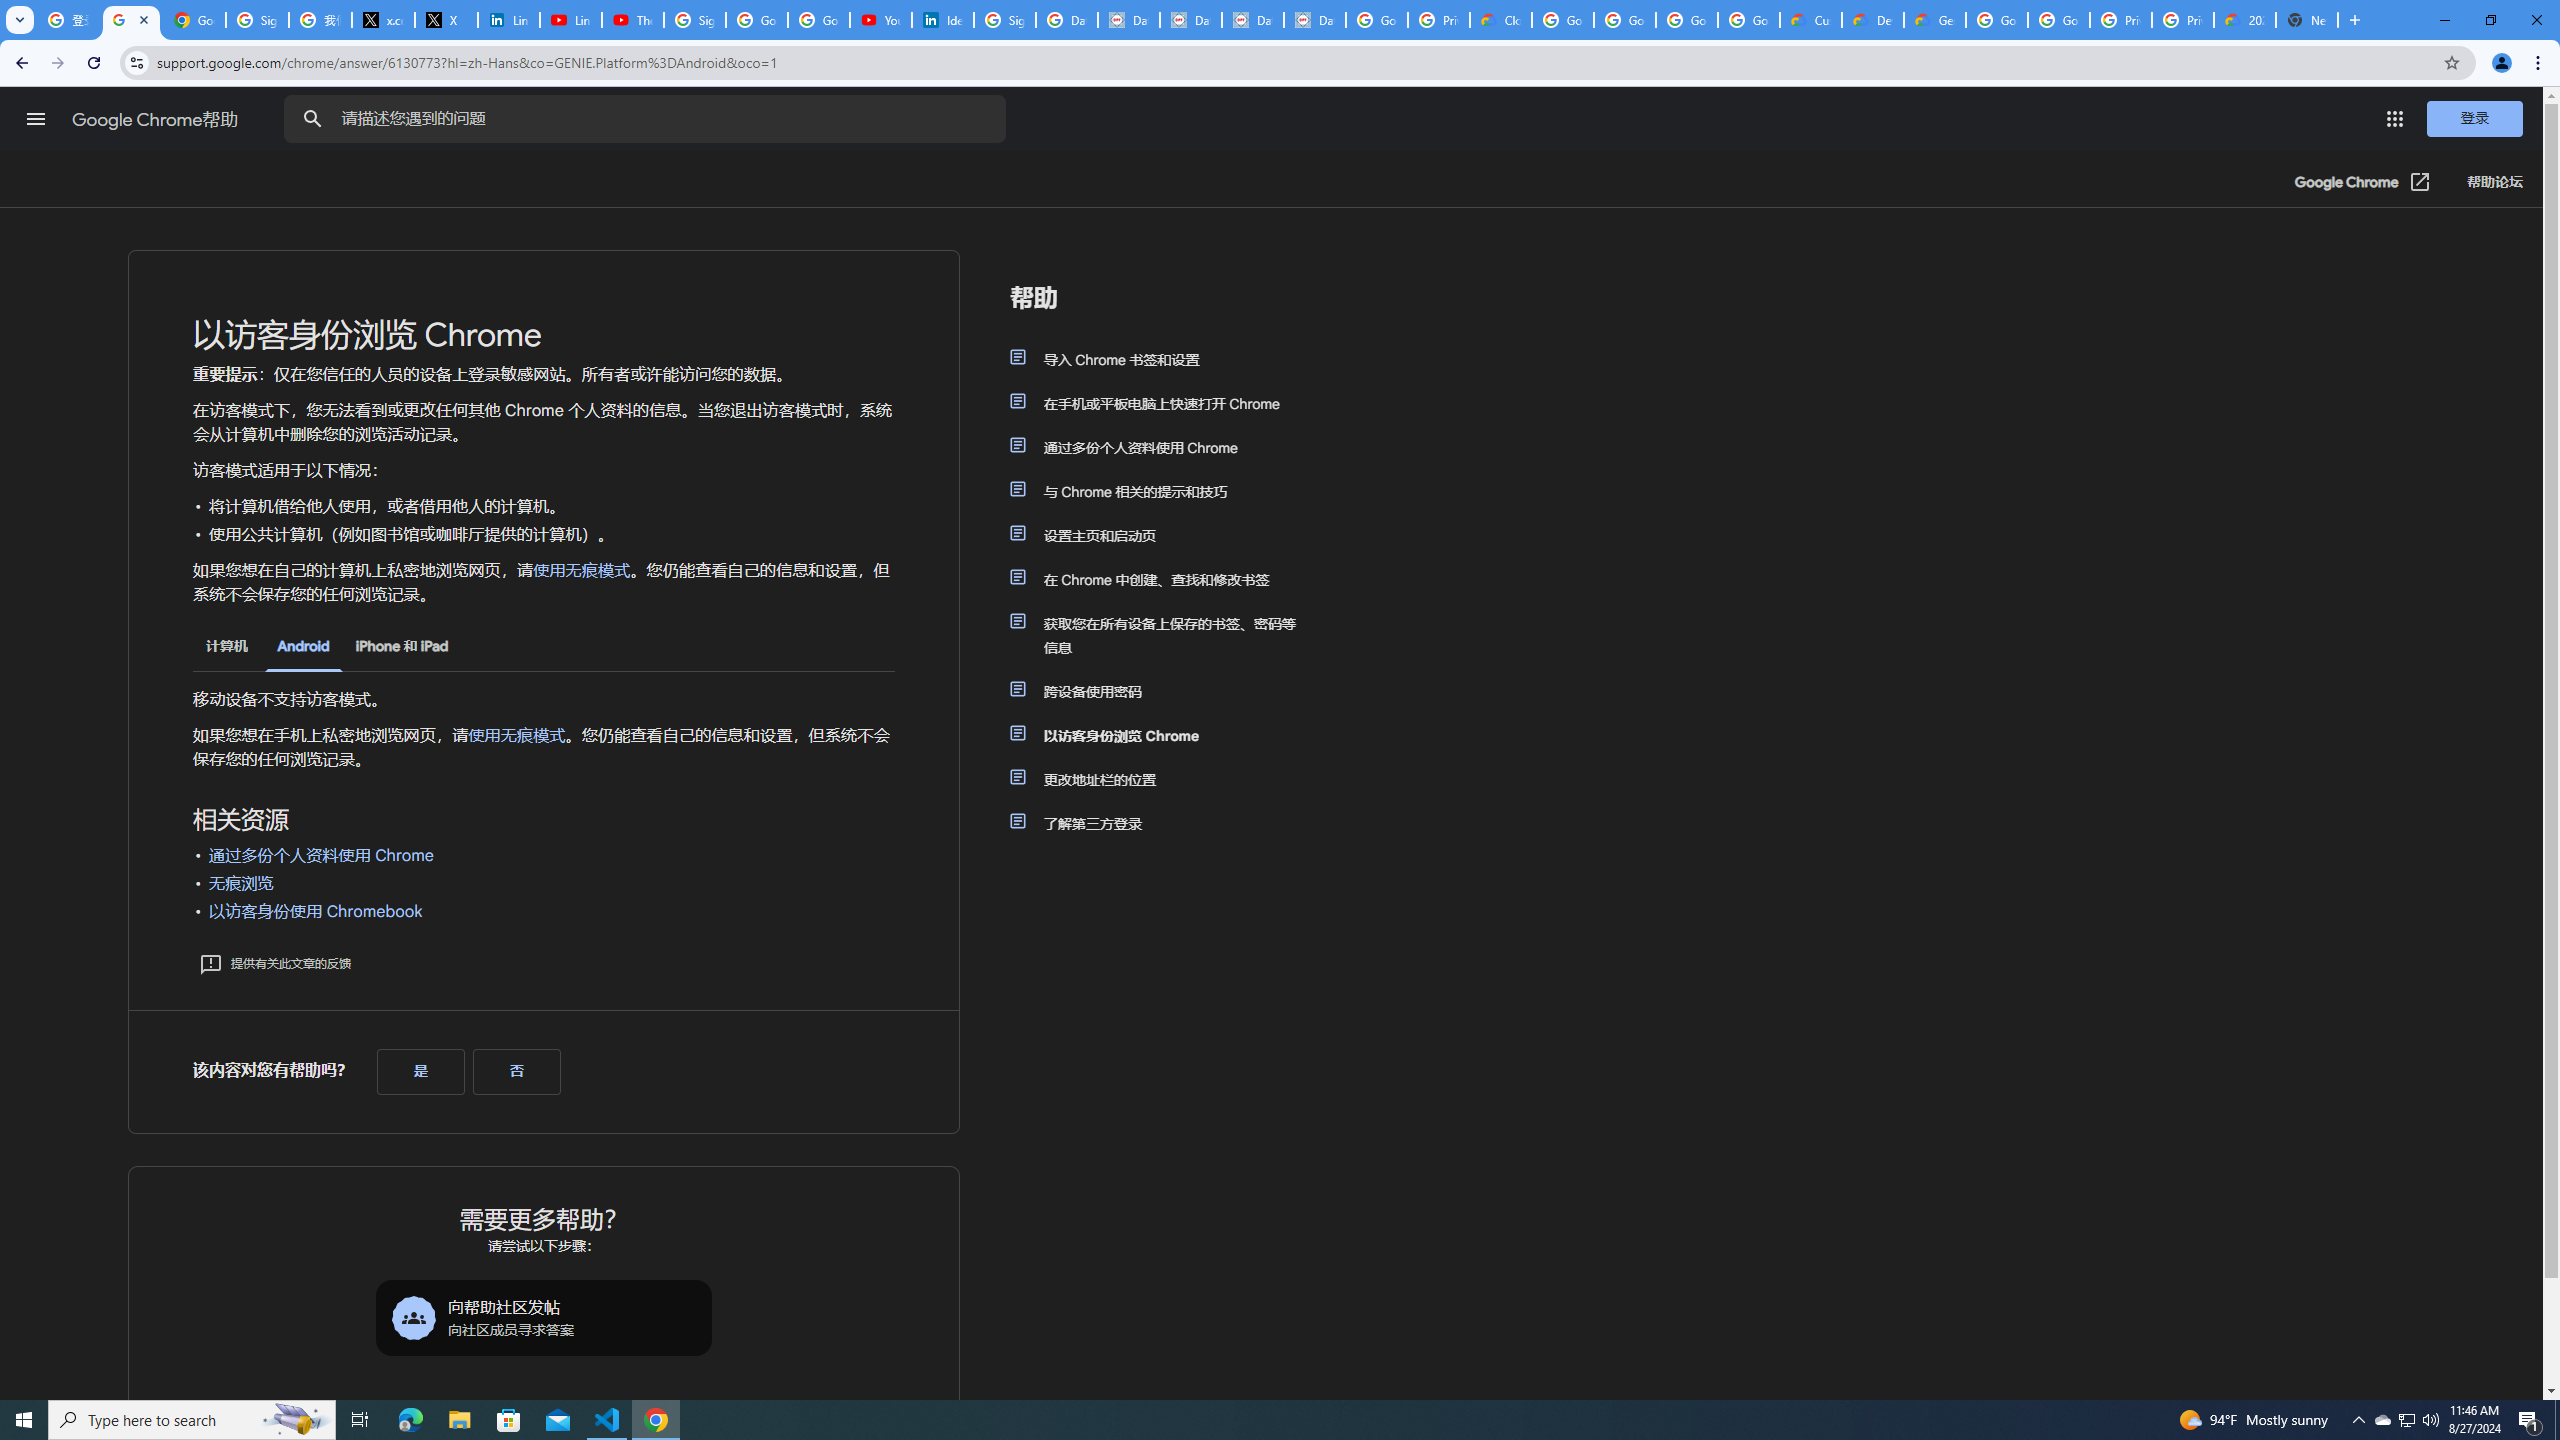  What do you see at coordinates (1687, 20) in the screenshot?
I see `Google Workspace - Specific Terms` at bounding box center [1687, 20].